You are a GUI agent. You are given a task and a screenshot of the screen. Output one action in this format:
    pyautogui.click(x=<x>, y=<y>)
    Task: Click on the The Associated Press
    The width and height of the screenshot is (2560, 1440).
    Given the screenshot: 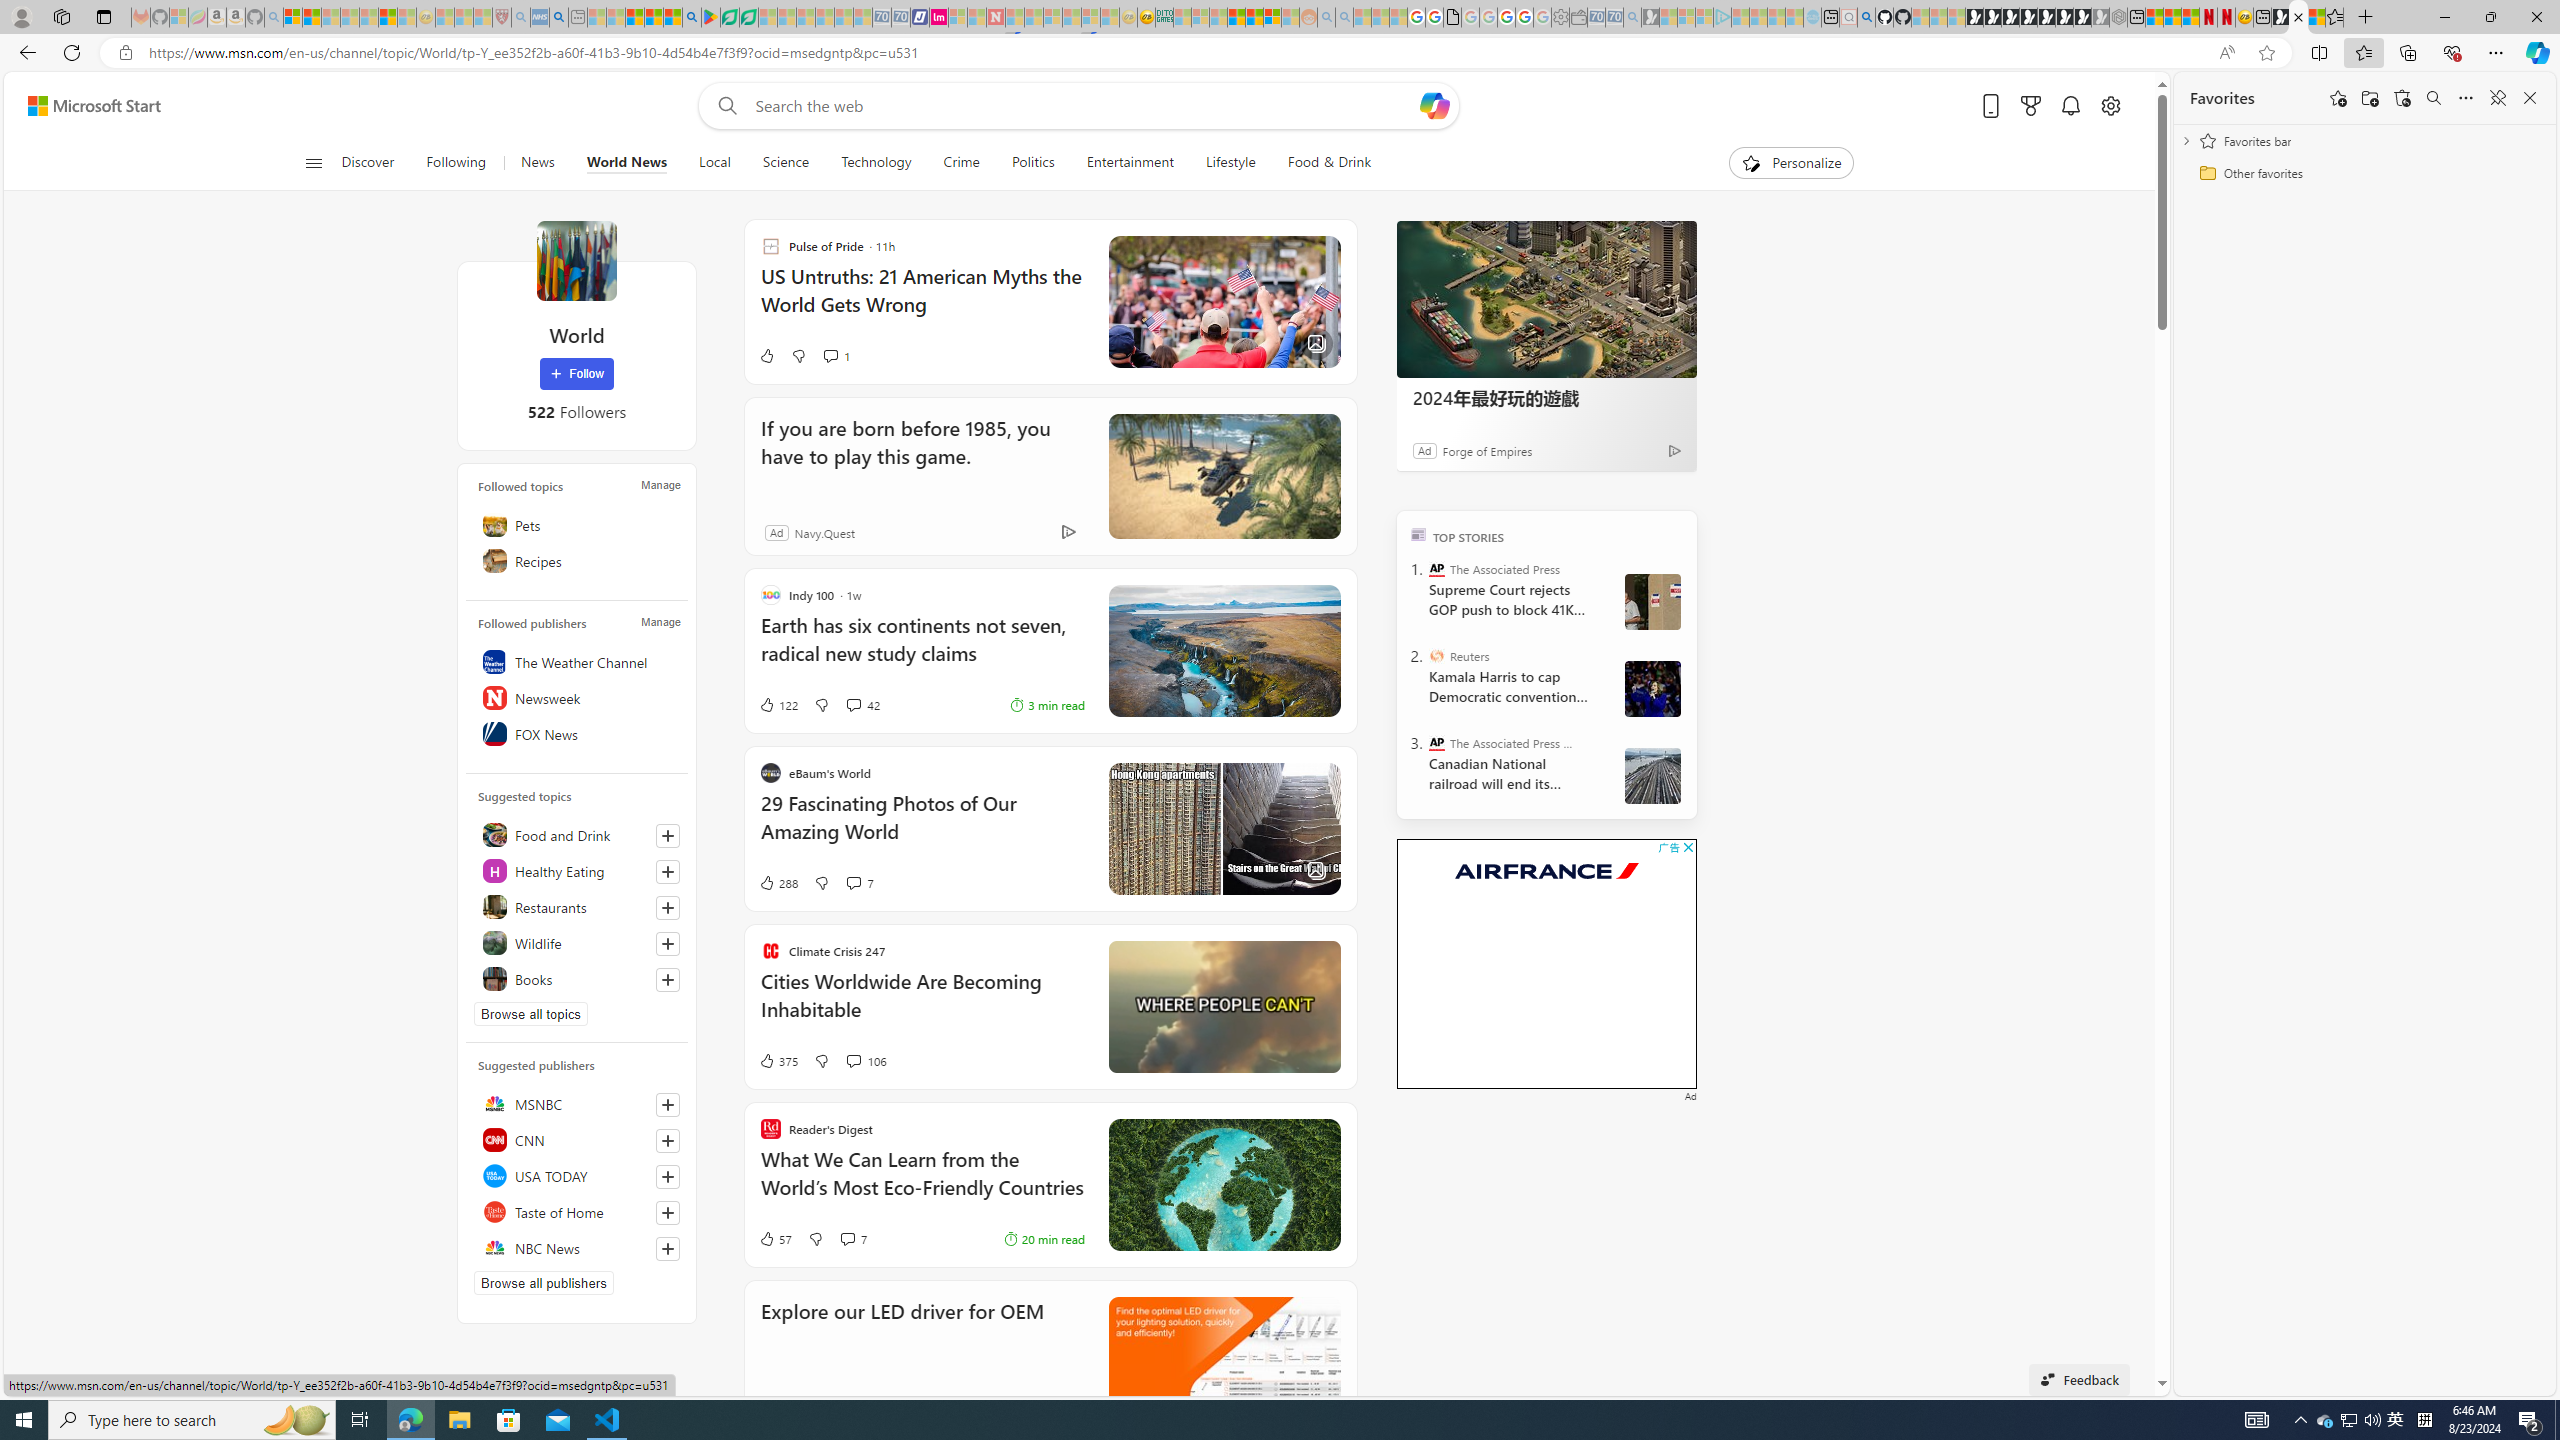 What is the action you would take?
    pyautogui.click(x=1436, y=569)
    